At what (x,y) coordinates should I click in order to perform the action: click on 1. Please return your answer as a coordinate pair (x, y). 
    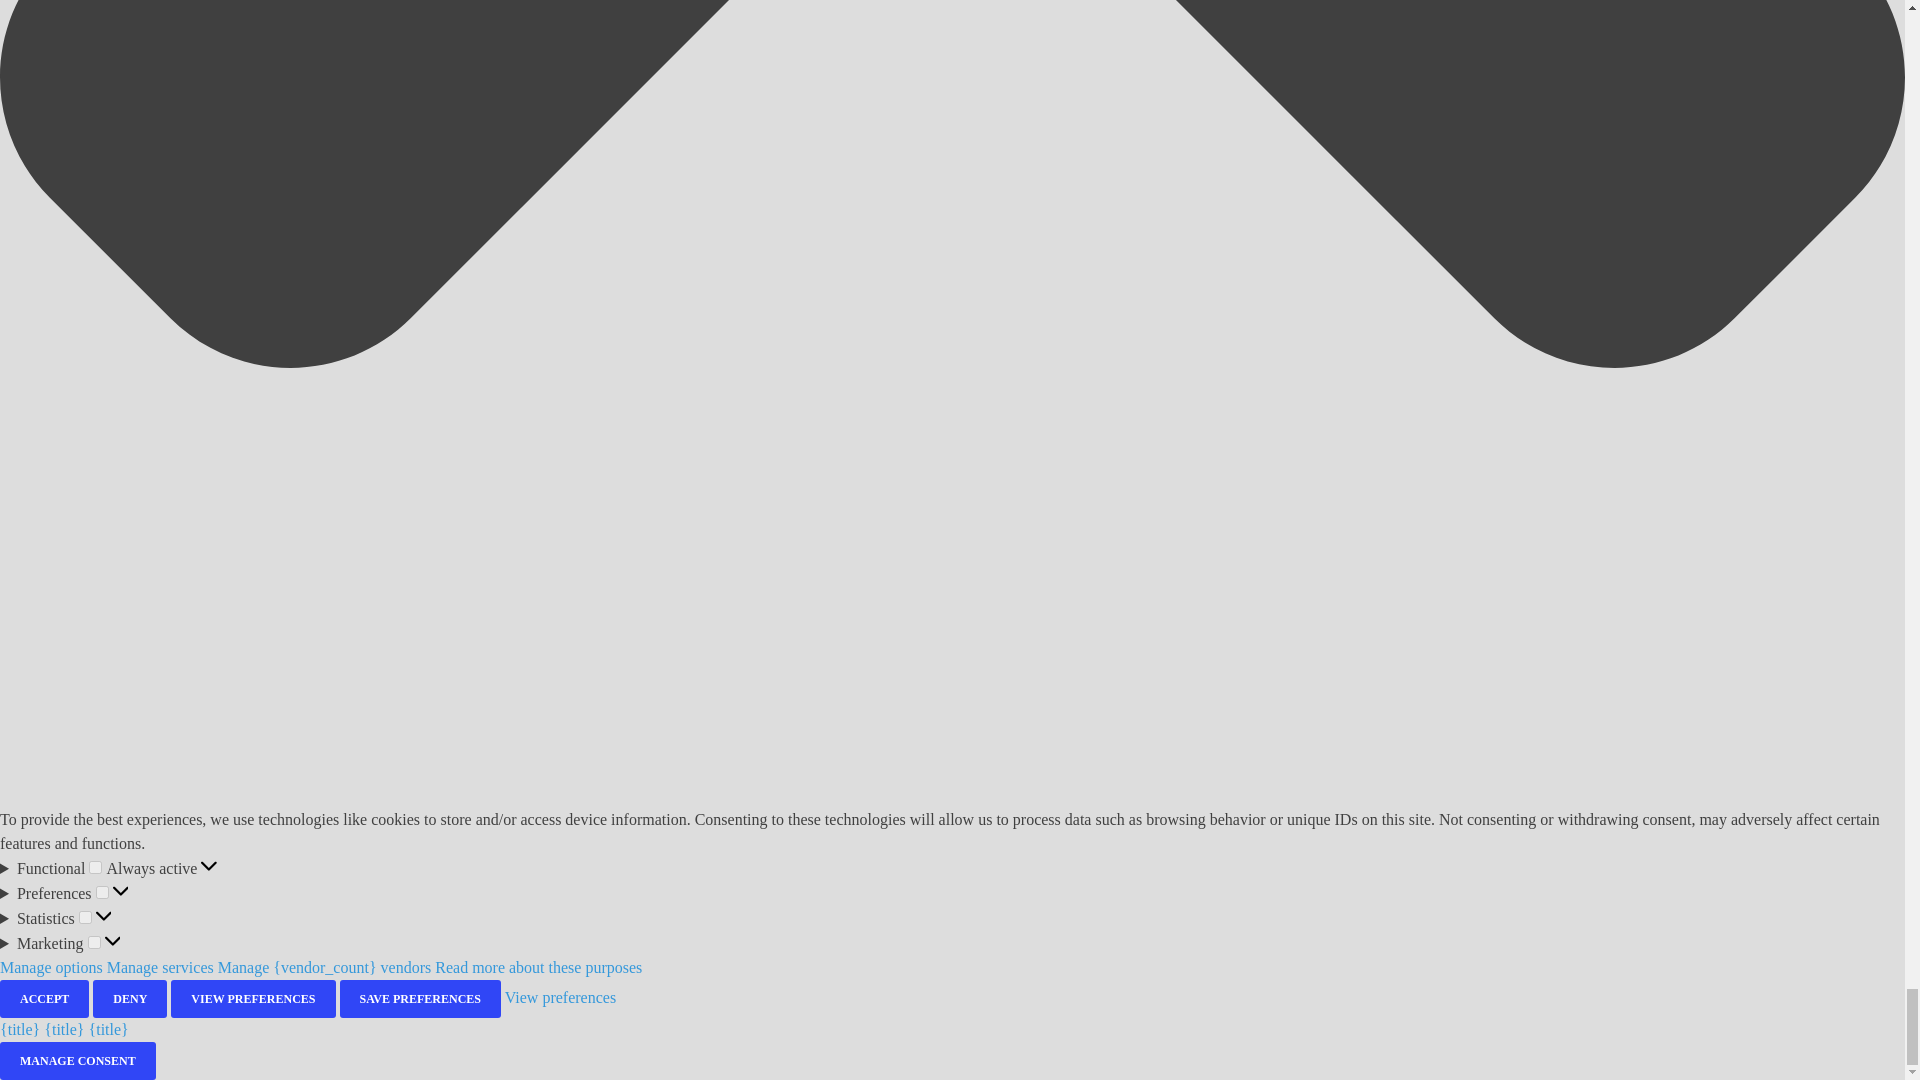
    Looking at the image, I should click on (102, 892).